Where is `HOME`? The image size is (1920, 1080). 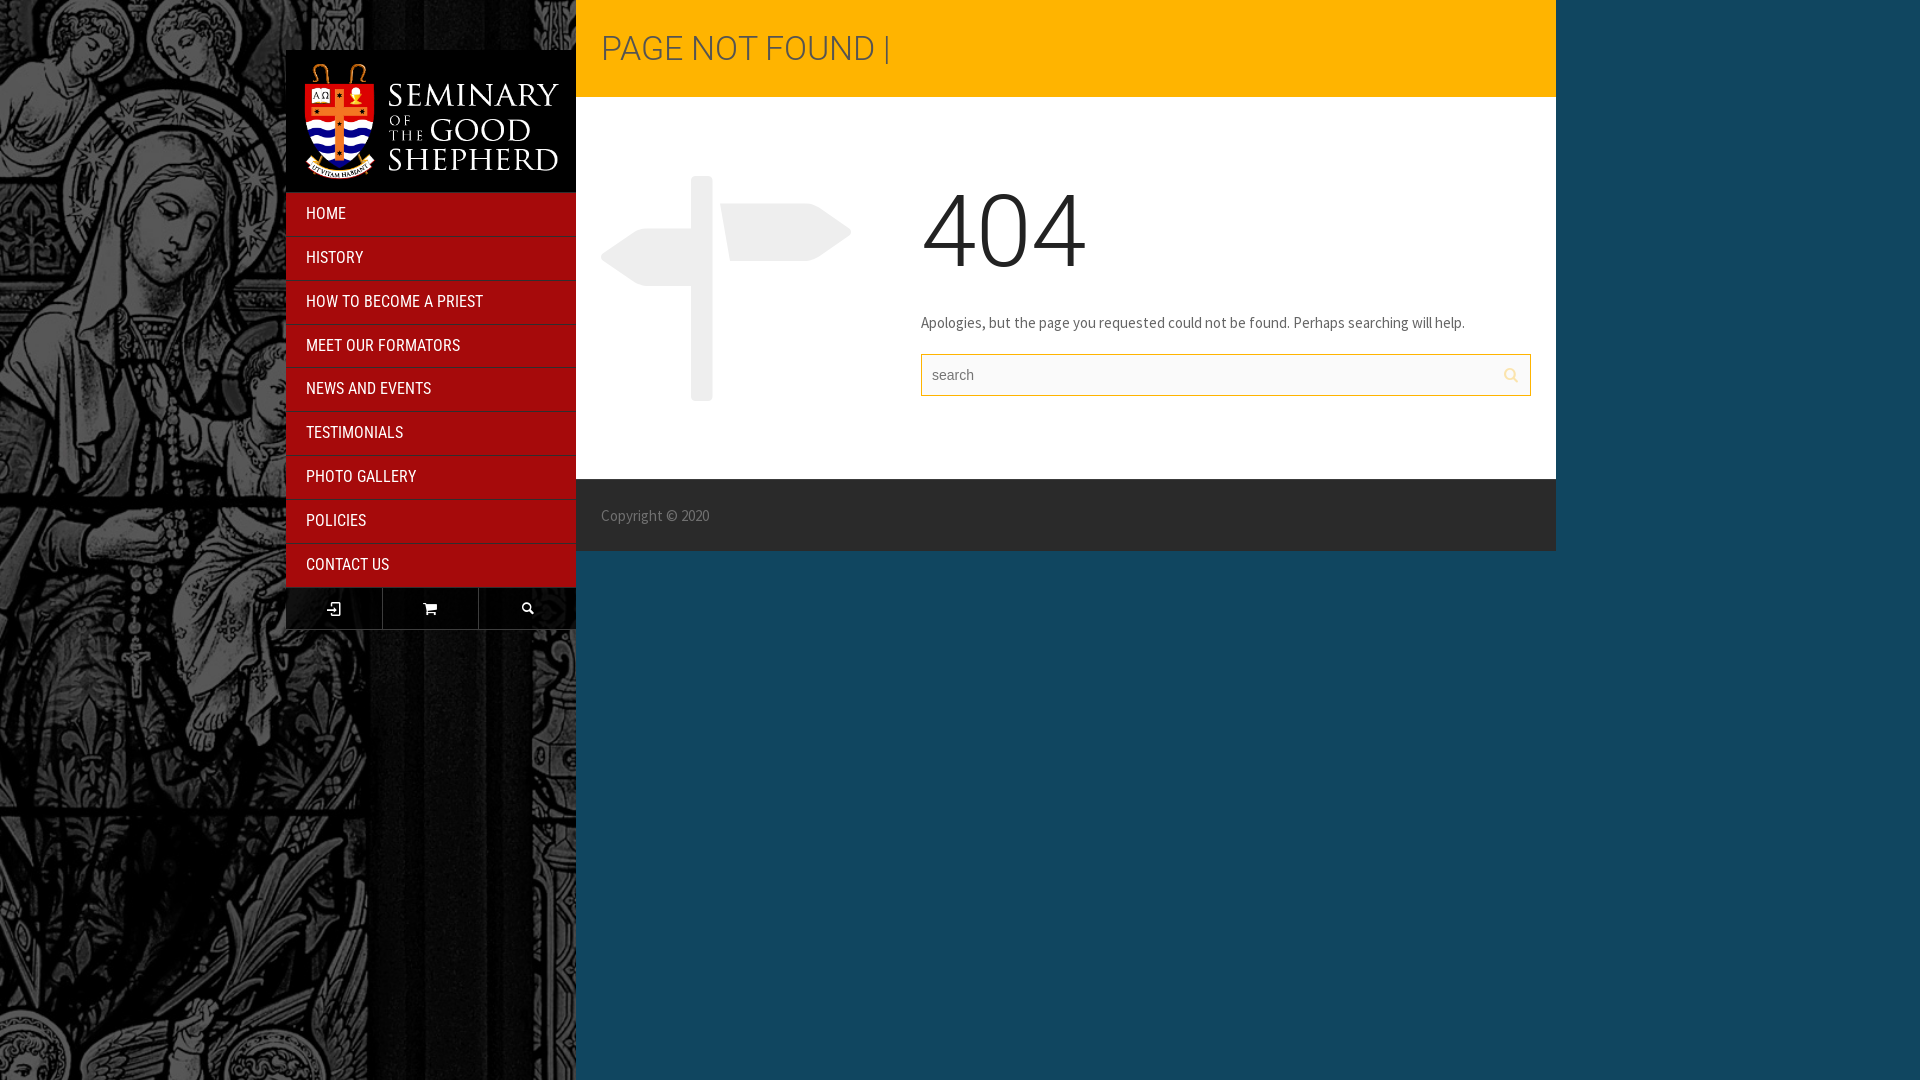
HOME is located at coordinates (431, 215).